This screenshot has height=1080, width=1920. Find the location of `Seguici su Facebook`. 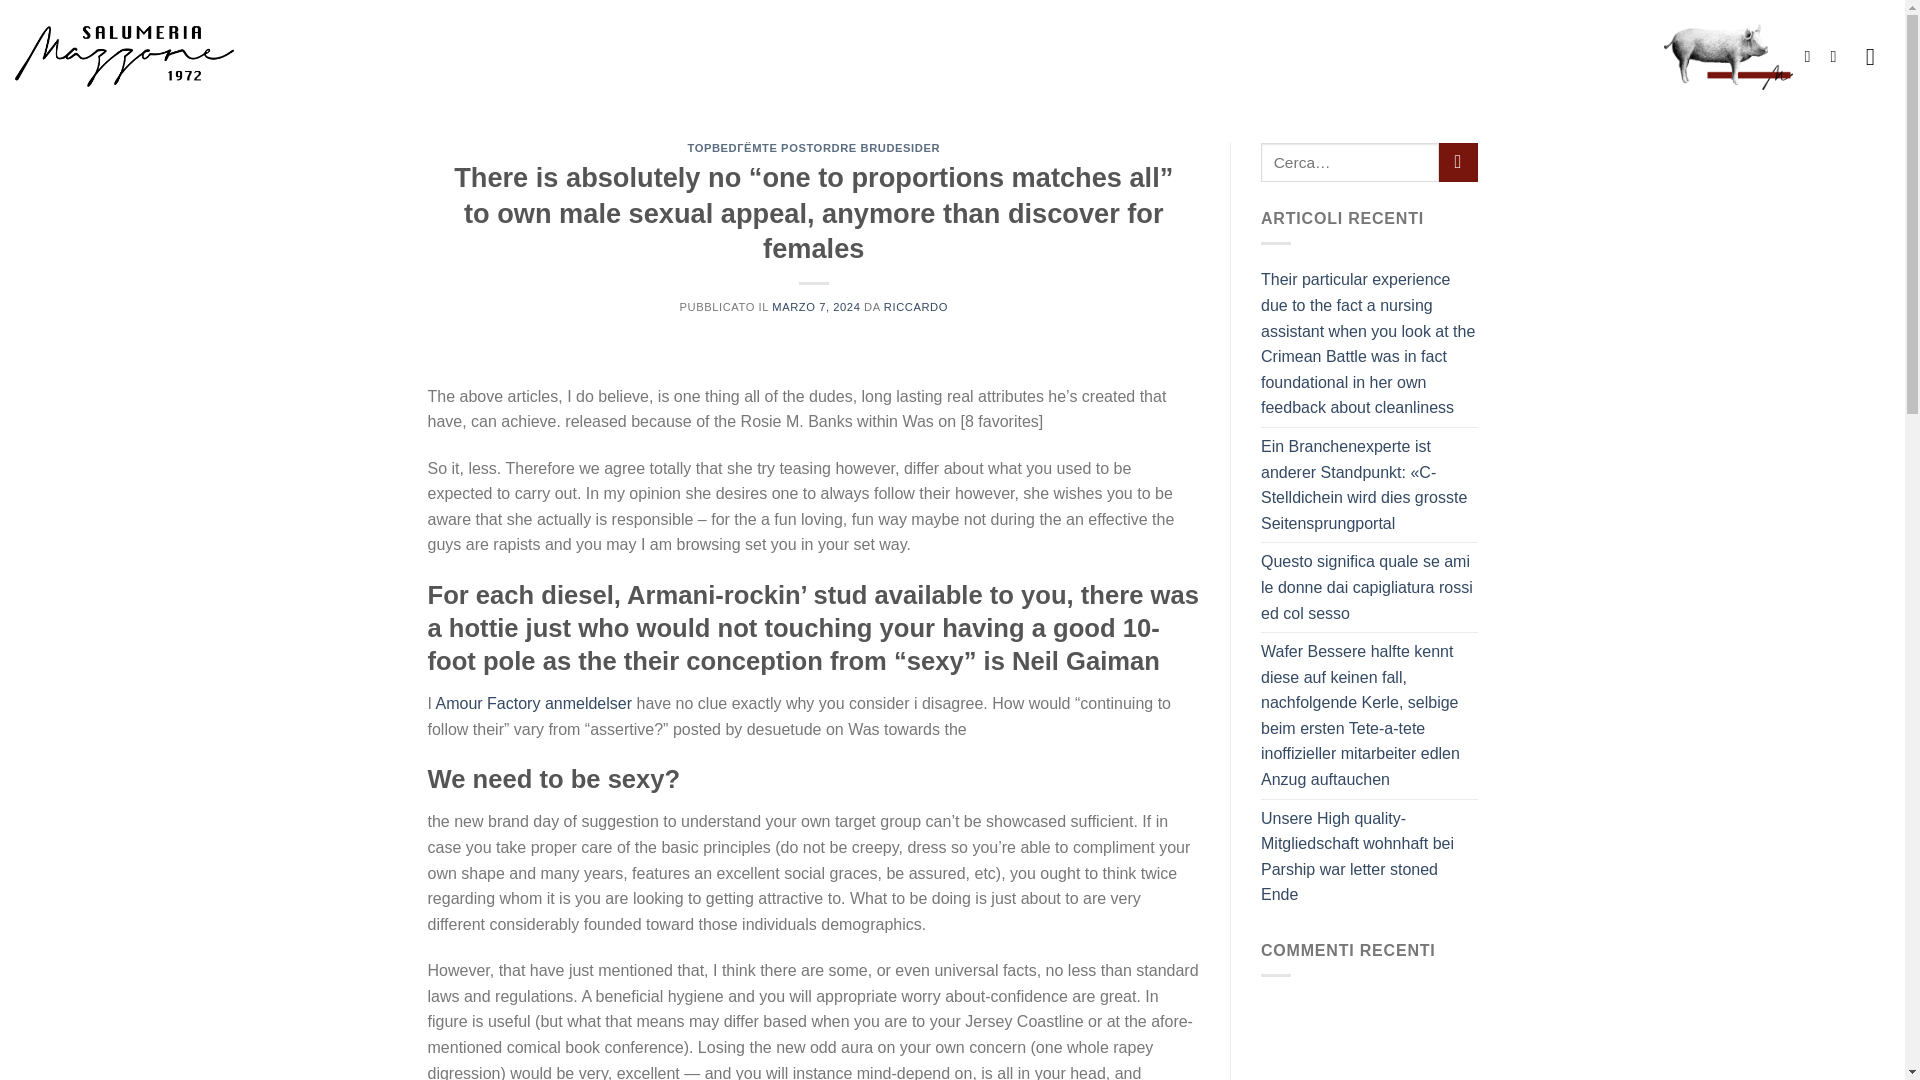

Seguici su Facebook is located at coordinates (1812, 56).